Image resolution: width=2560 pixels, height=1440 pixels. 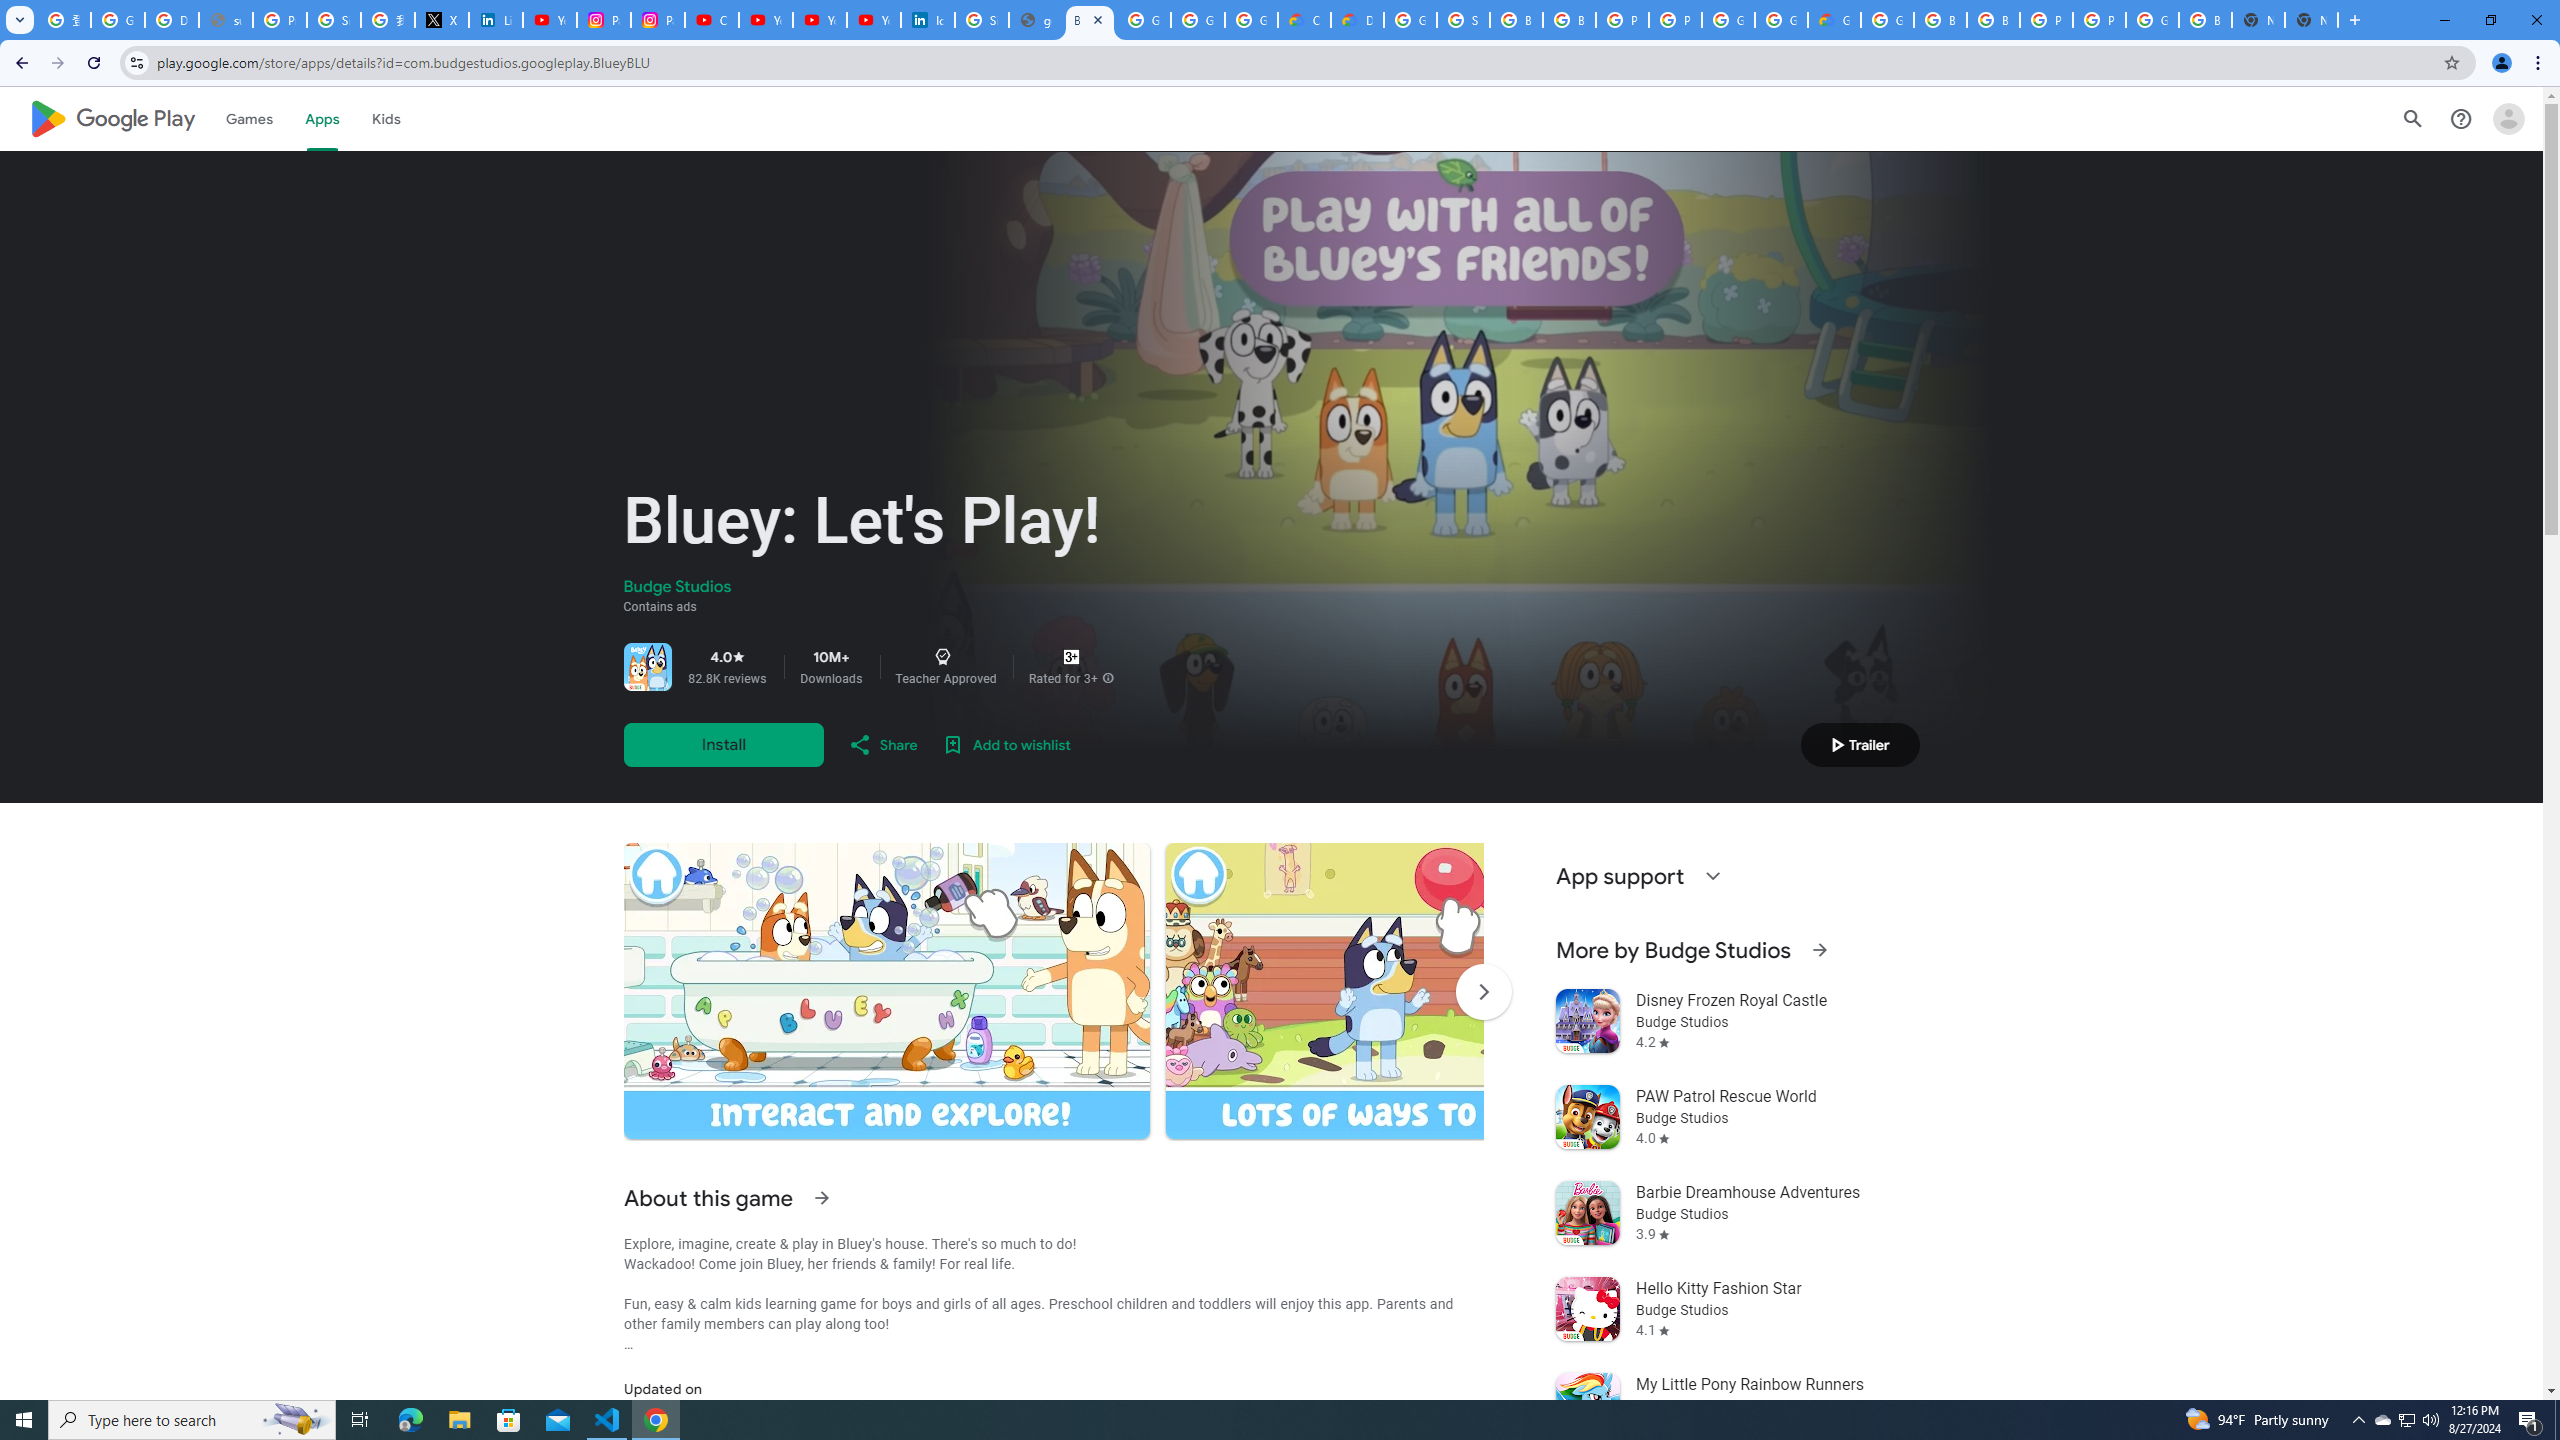 I want to click on Apps, so click(x=320, y=118).